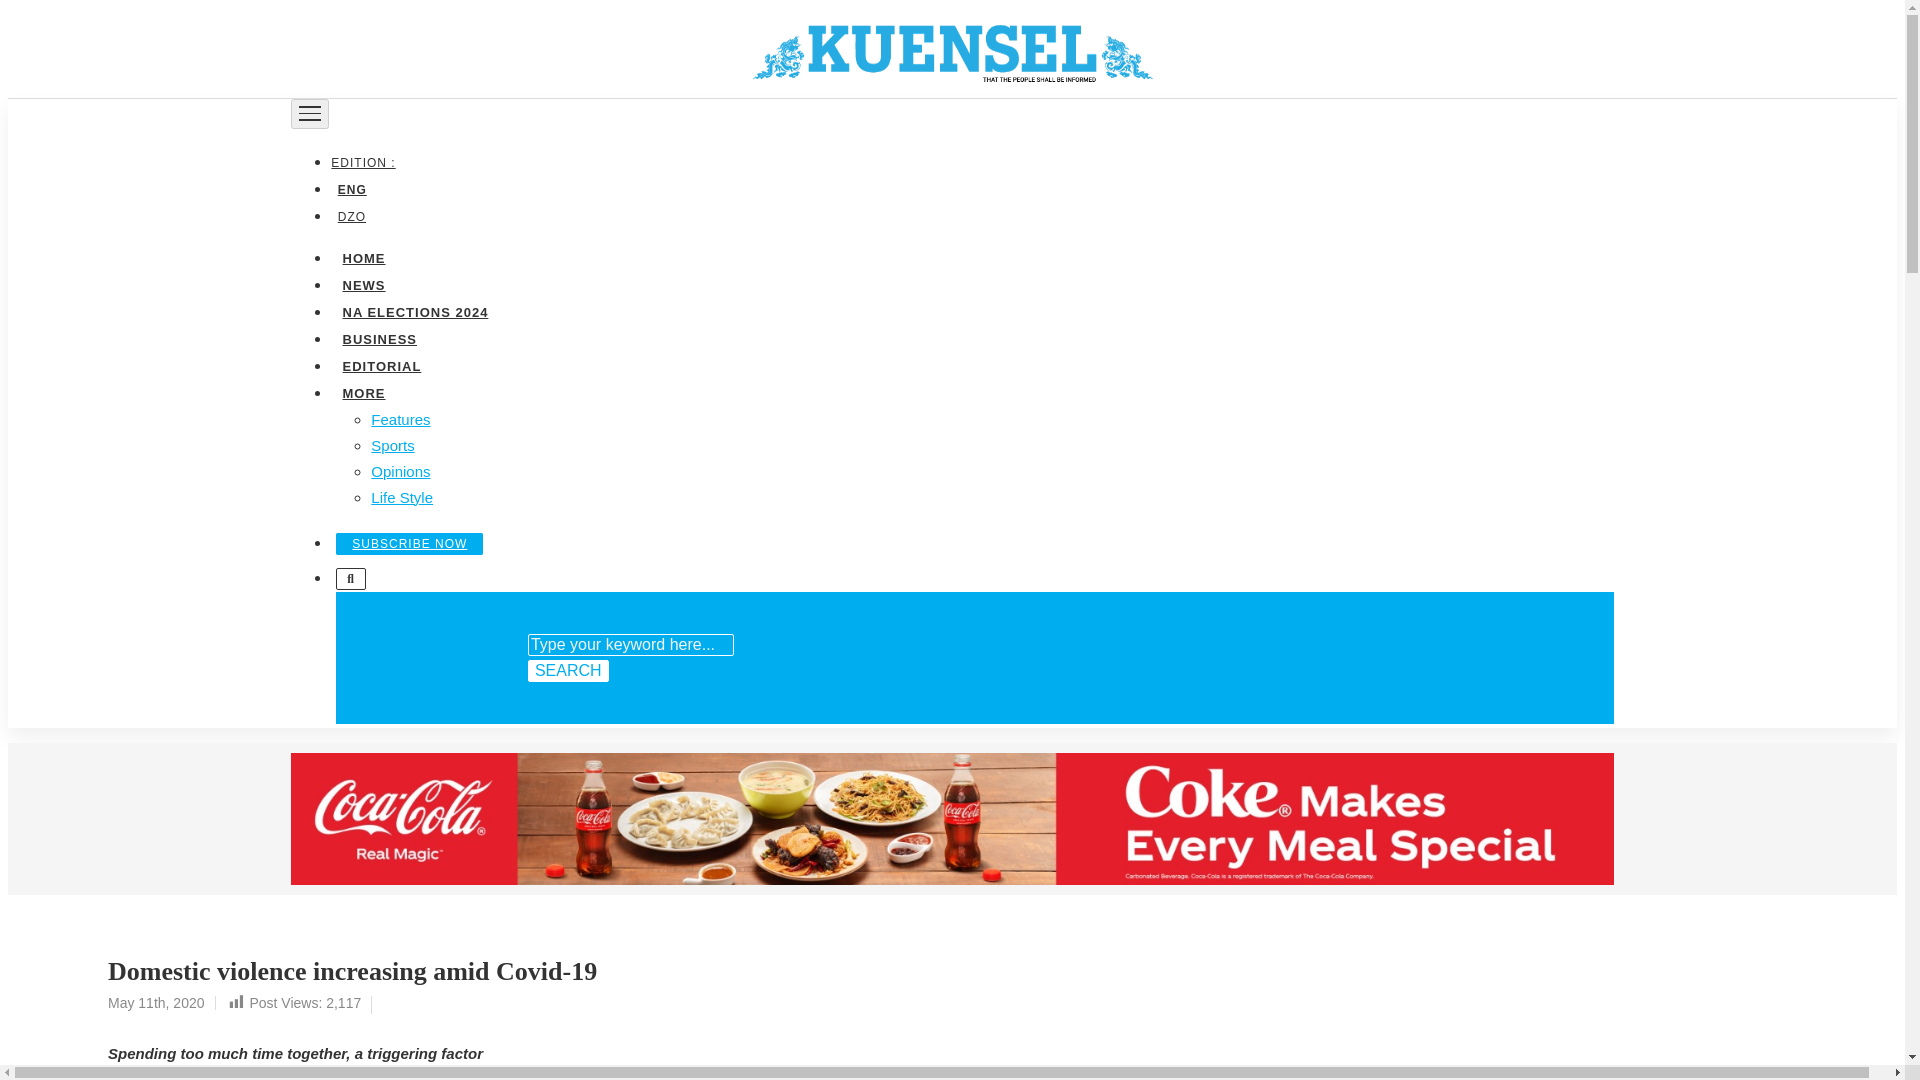  Describe the element at coordinates (362, 284) in the screenshot. I see `NEWS` at that location.